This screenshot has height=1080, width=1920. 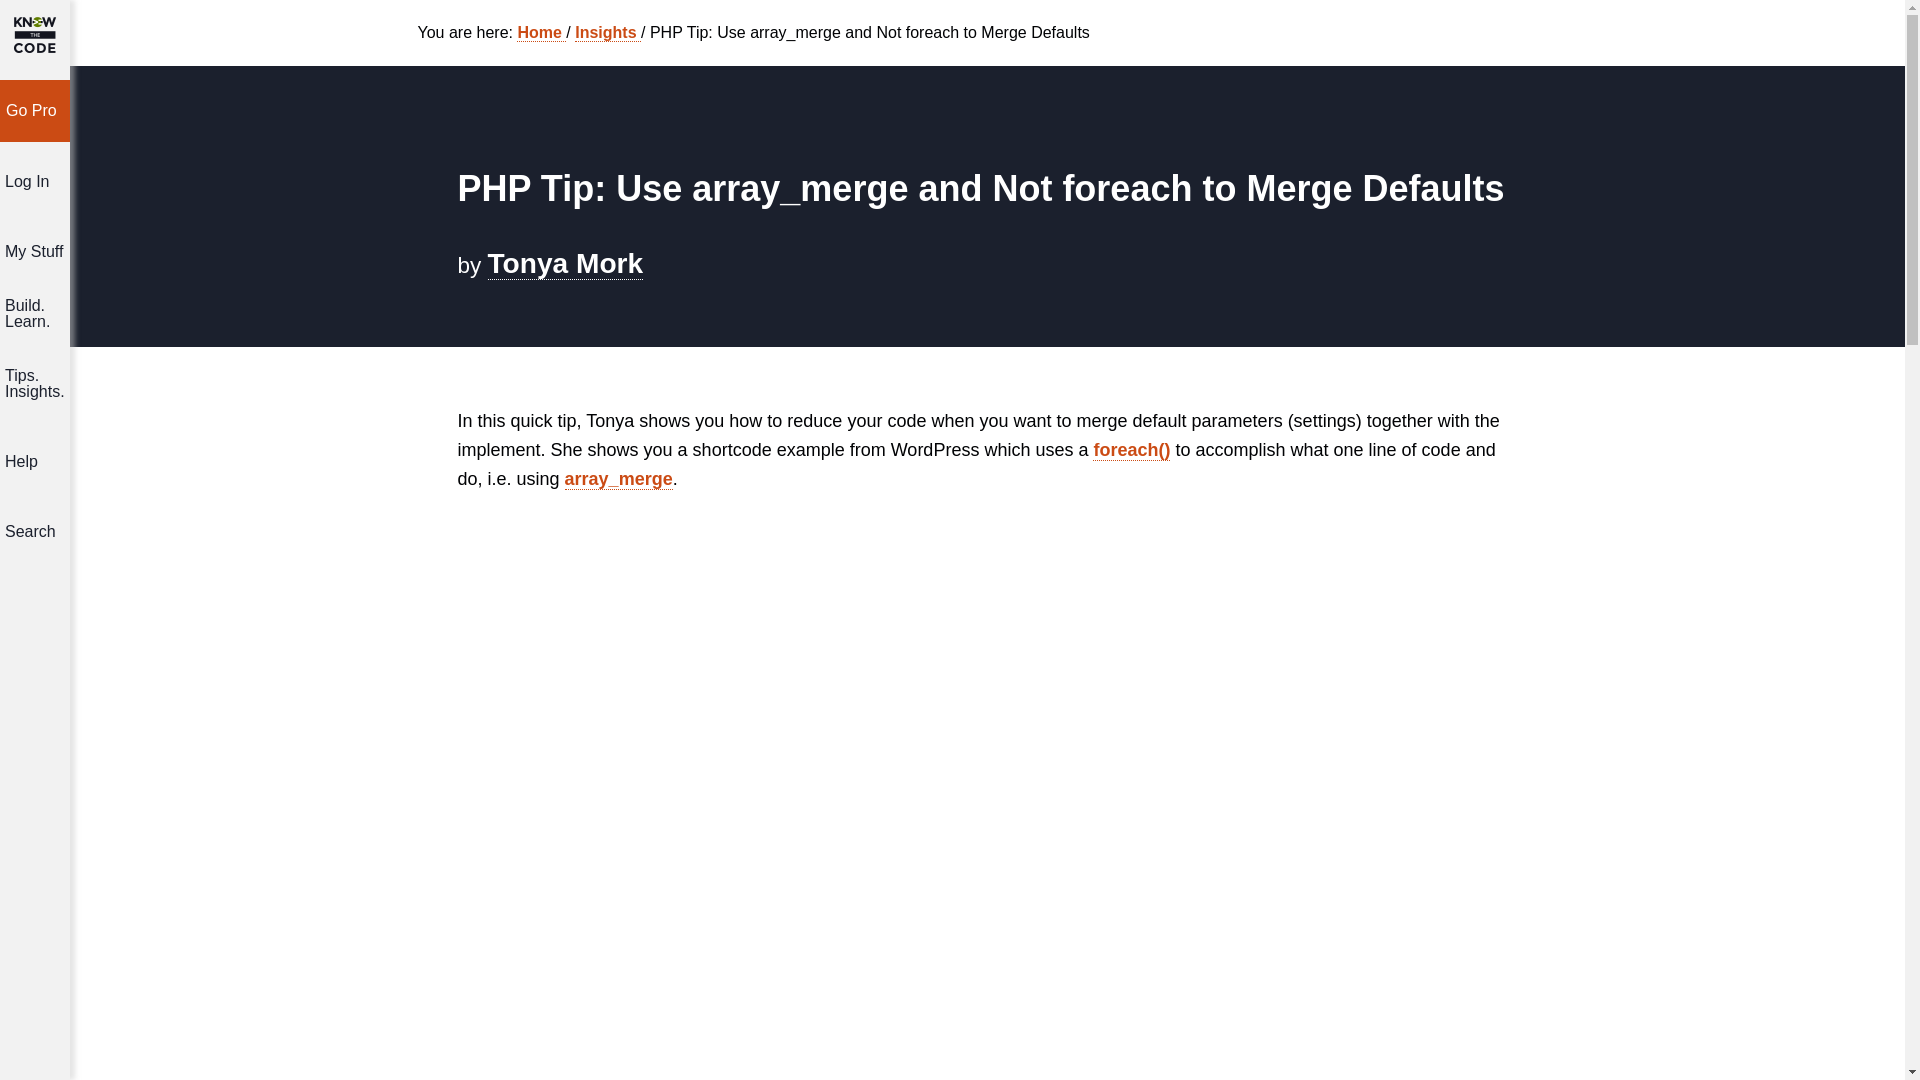 What do you see at coordinates (34, 34) in the screenshot?
I see `Know the Code` at bounding box center [34, 34].